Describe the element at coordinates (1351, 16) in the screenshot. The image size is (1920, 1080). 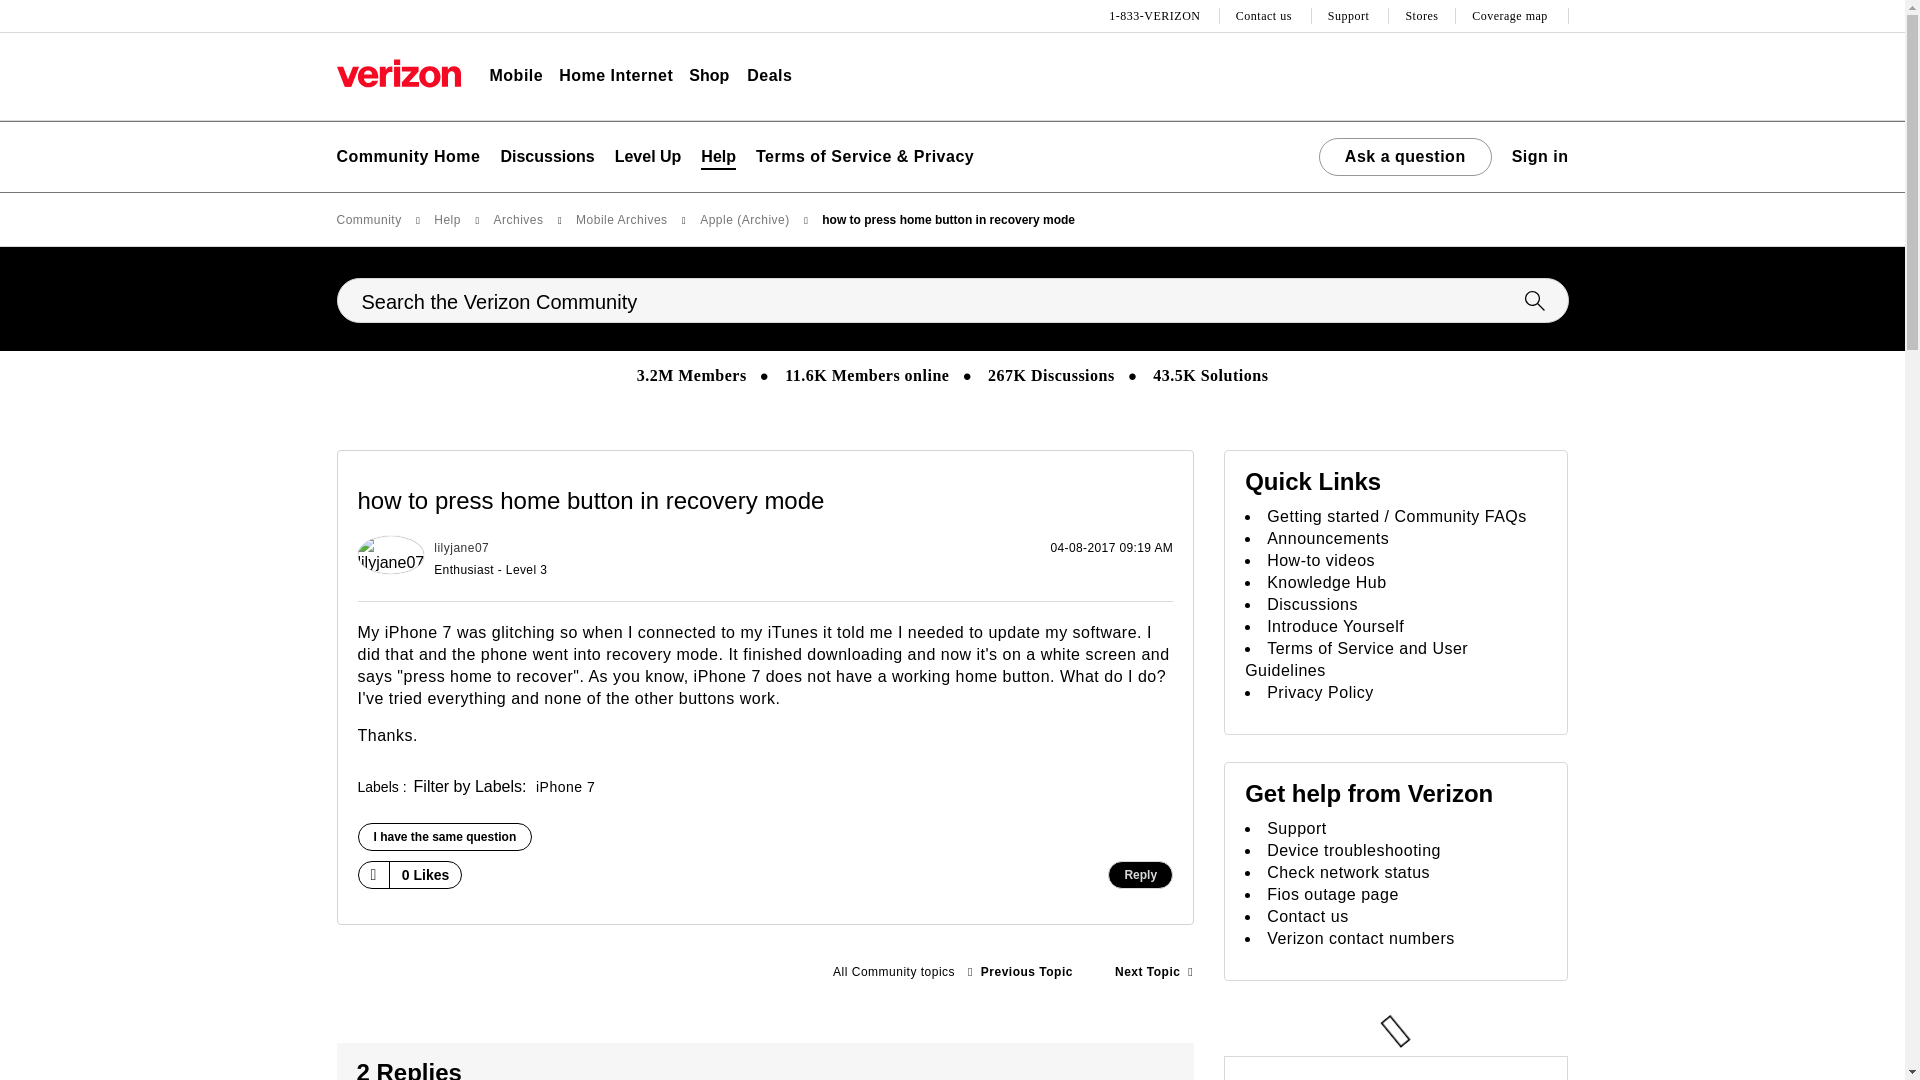
I see `Support` at that location.